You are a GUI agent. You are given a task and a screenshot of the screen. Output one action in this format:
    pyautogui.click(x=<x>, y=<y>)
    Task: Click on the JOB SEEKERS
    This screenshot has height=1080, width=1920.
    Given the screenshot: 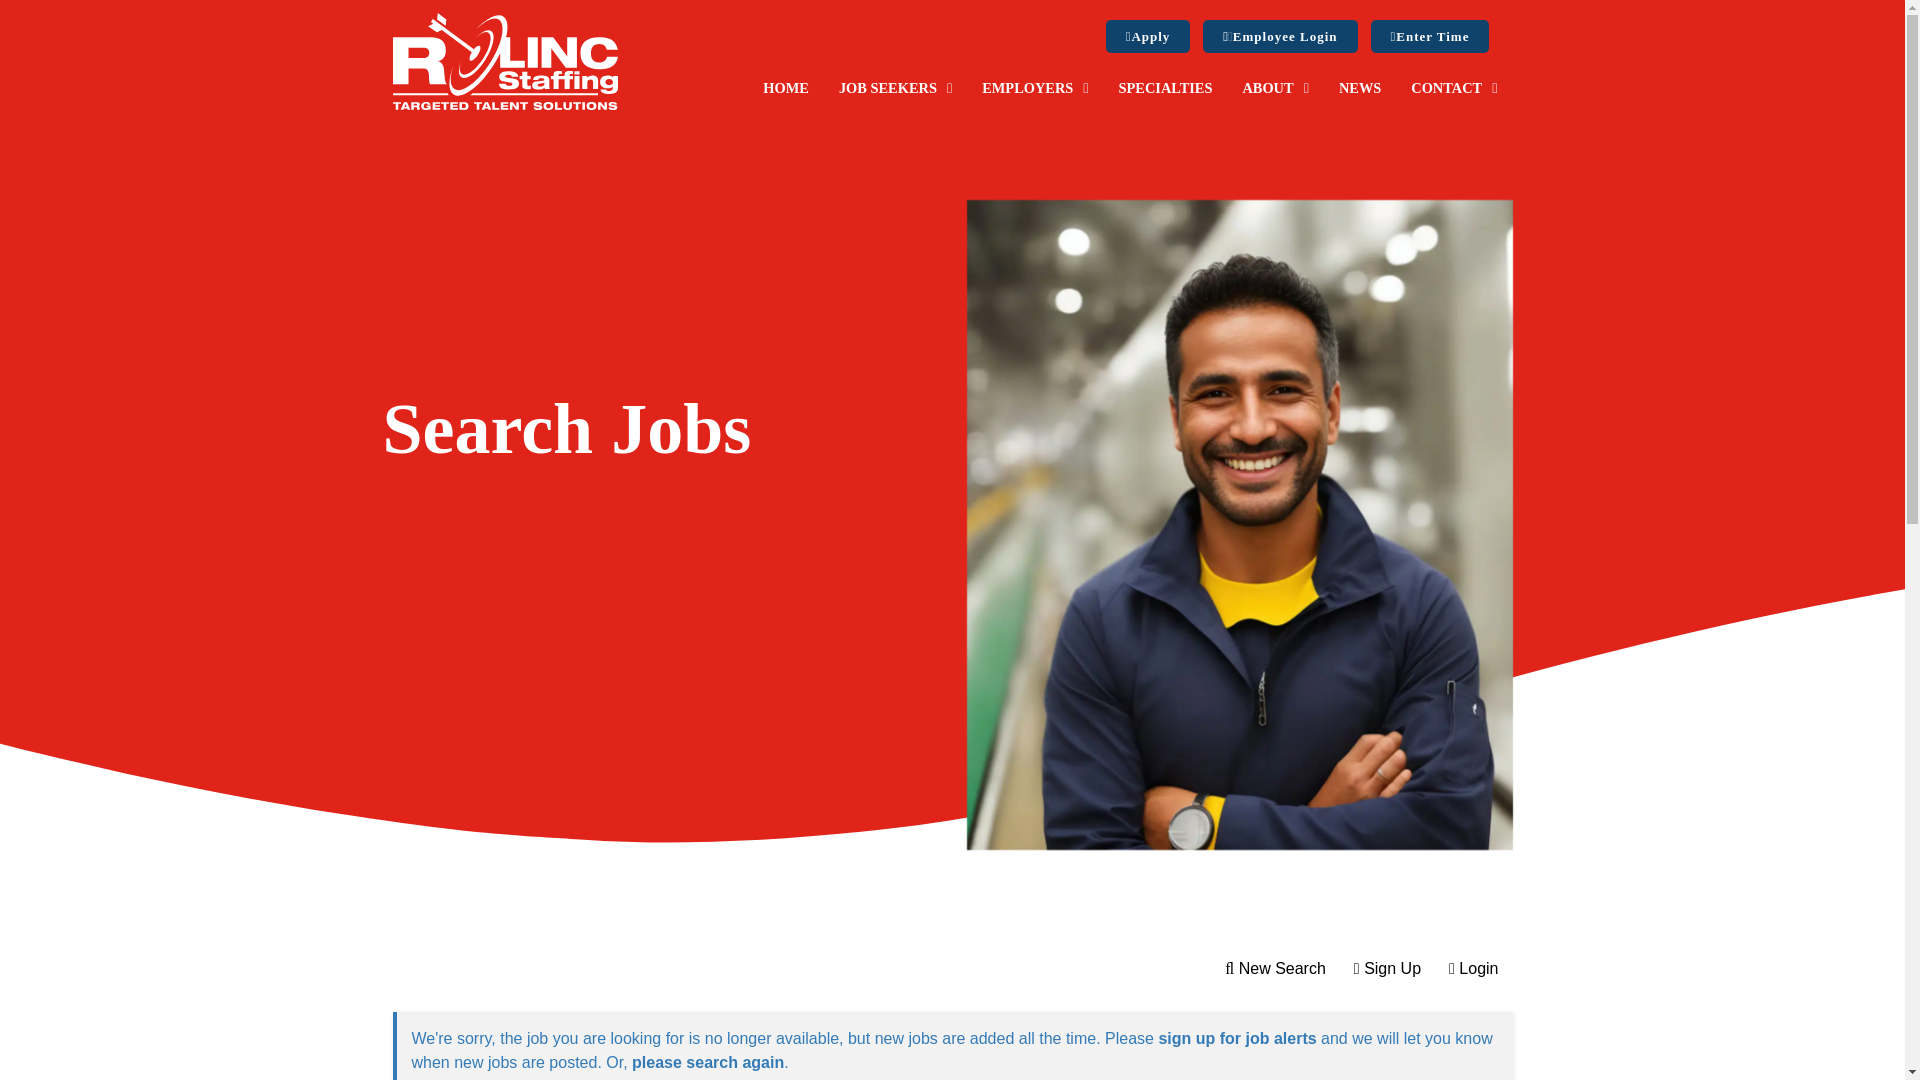 What is the action you would take?
    pyautogui.click(x=895, y=88)
    